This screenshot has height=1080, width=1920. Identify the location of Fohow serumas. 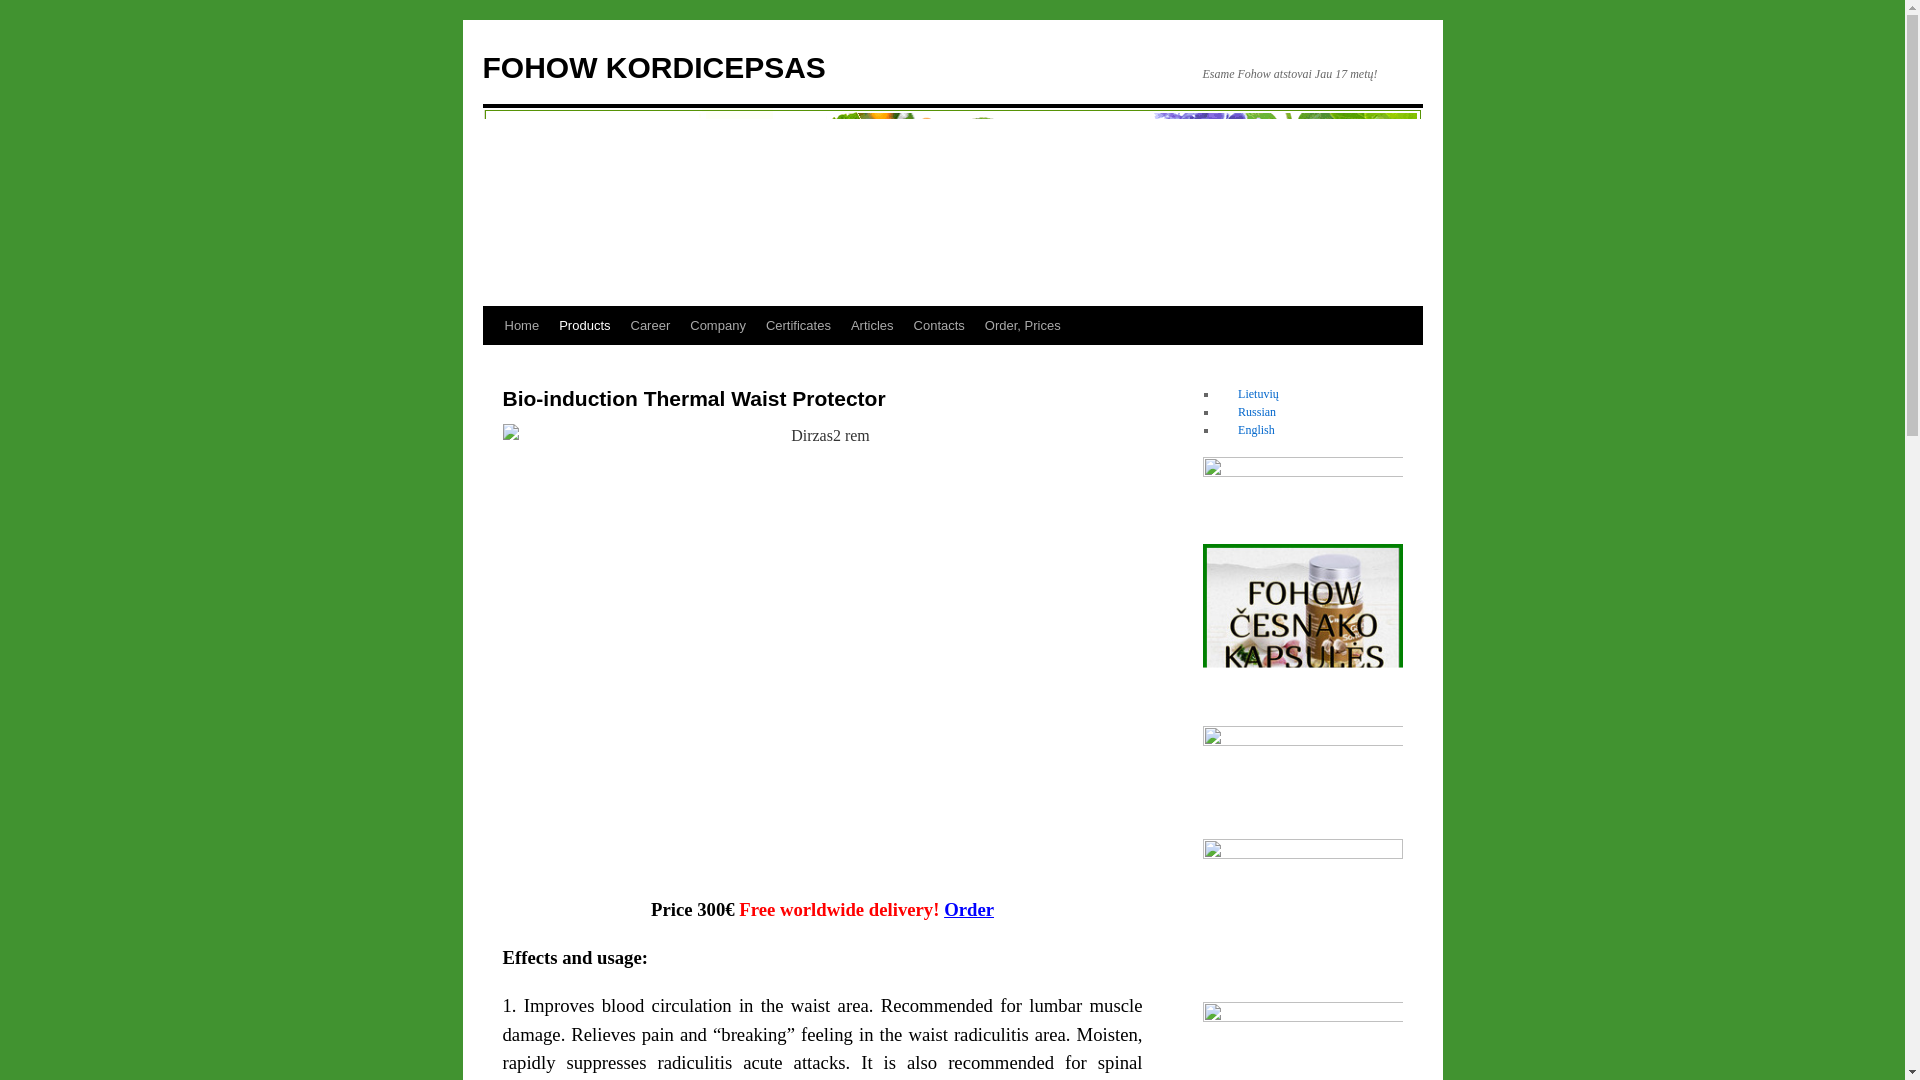
(1301, 914).